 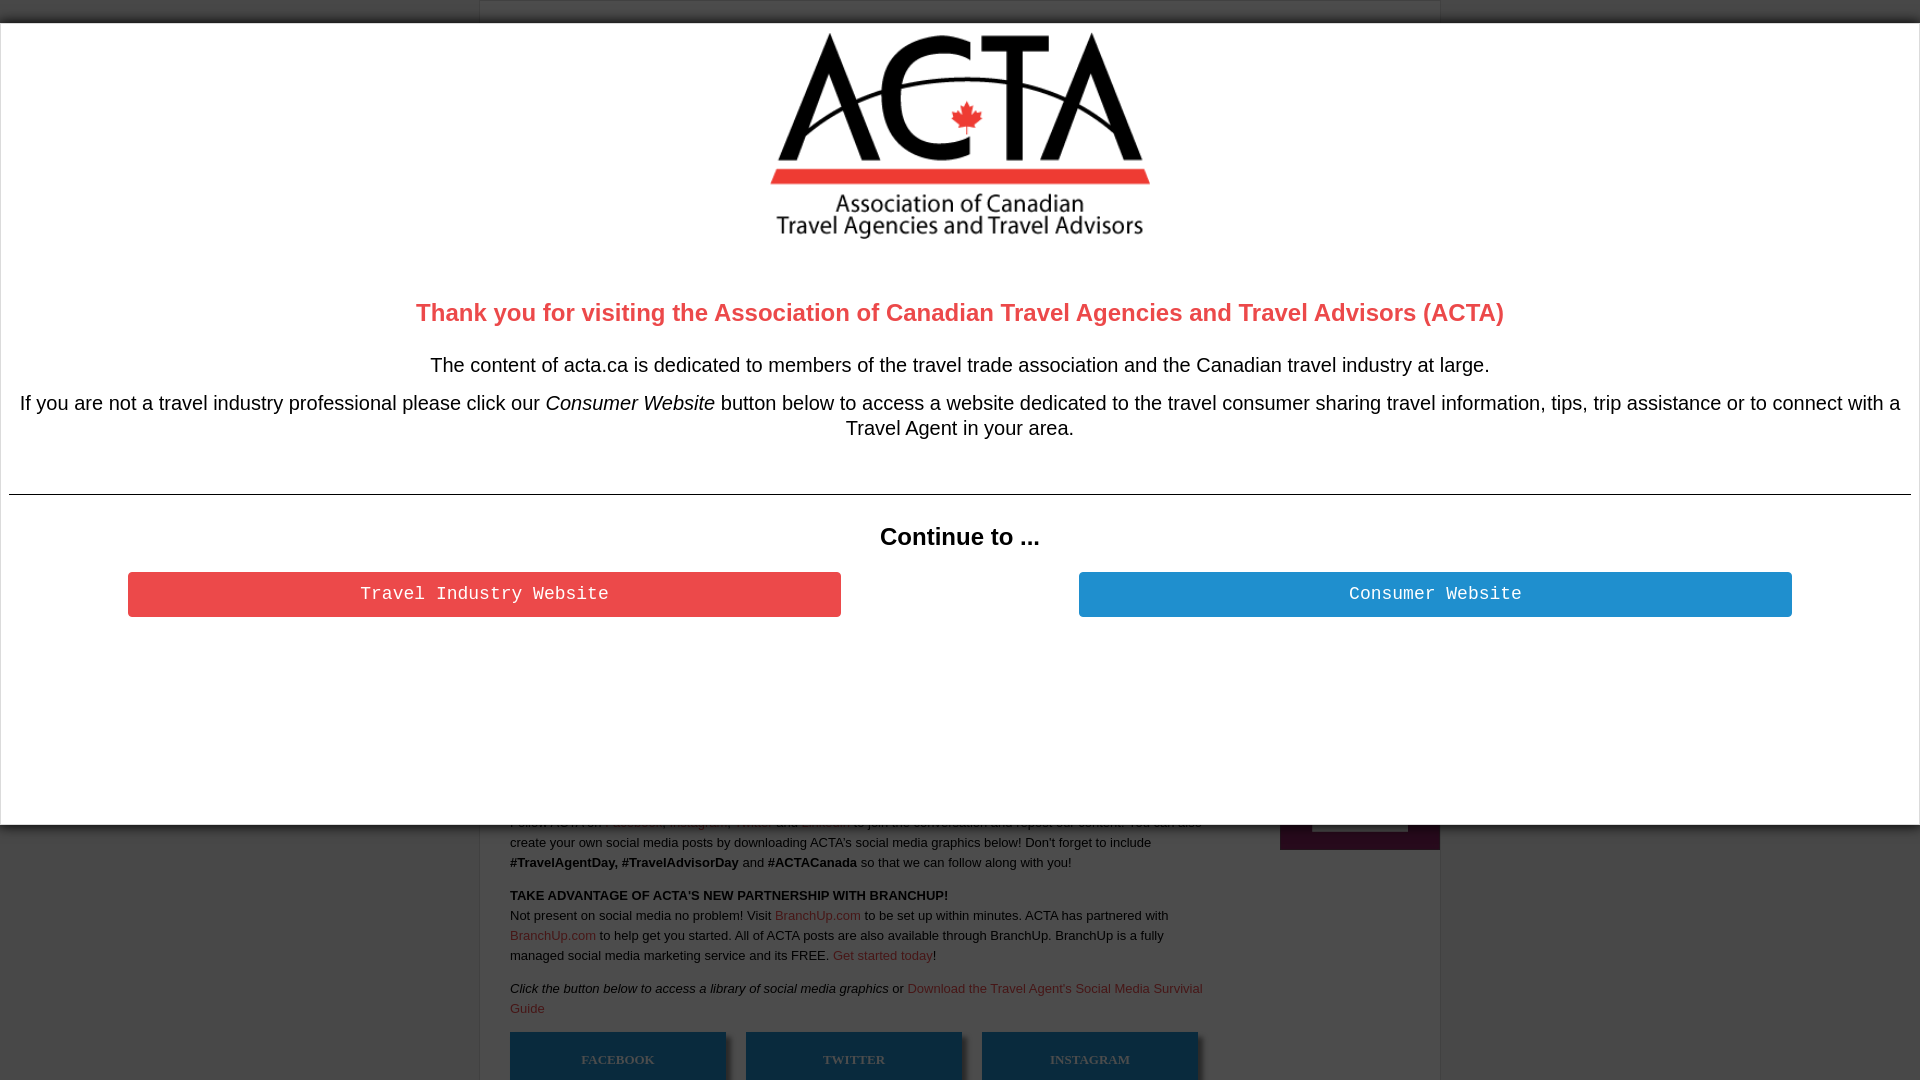 What do you see at coordinates (753, 822) in the screenshot?
I see `Twitter` at bounding box center [753, 822].